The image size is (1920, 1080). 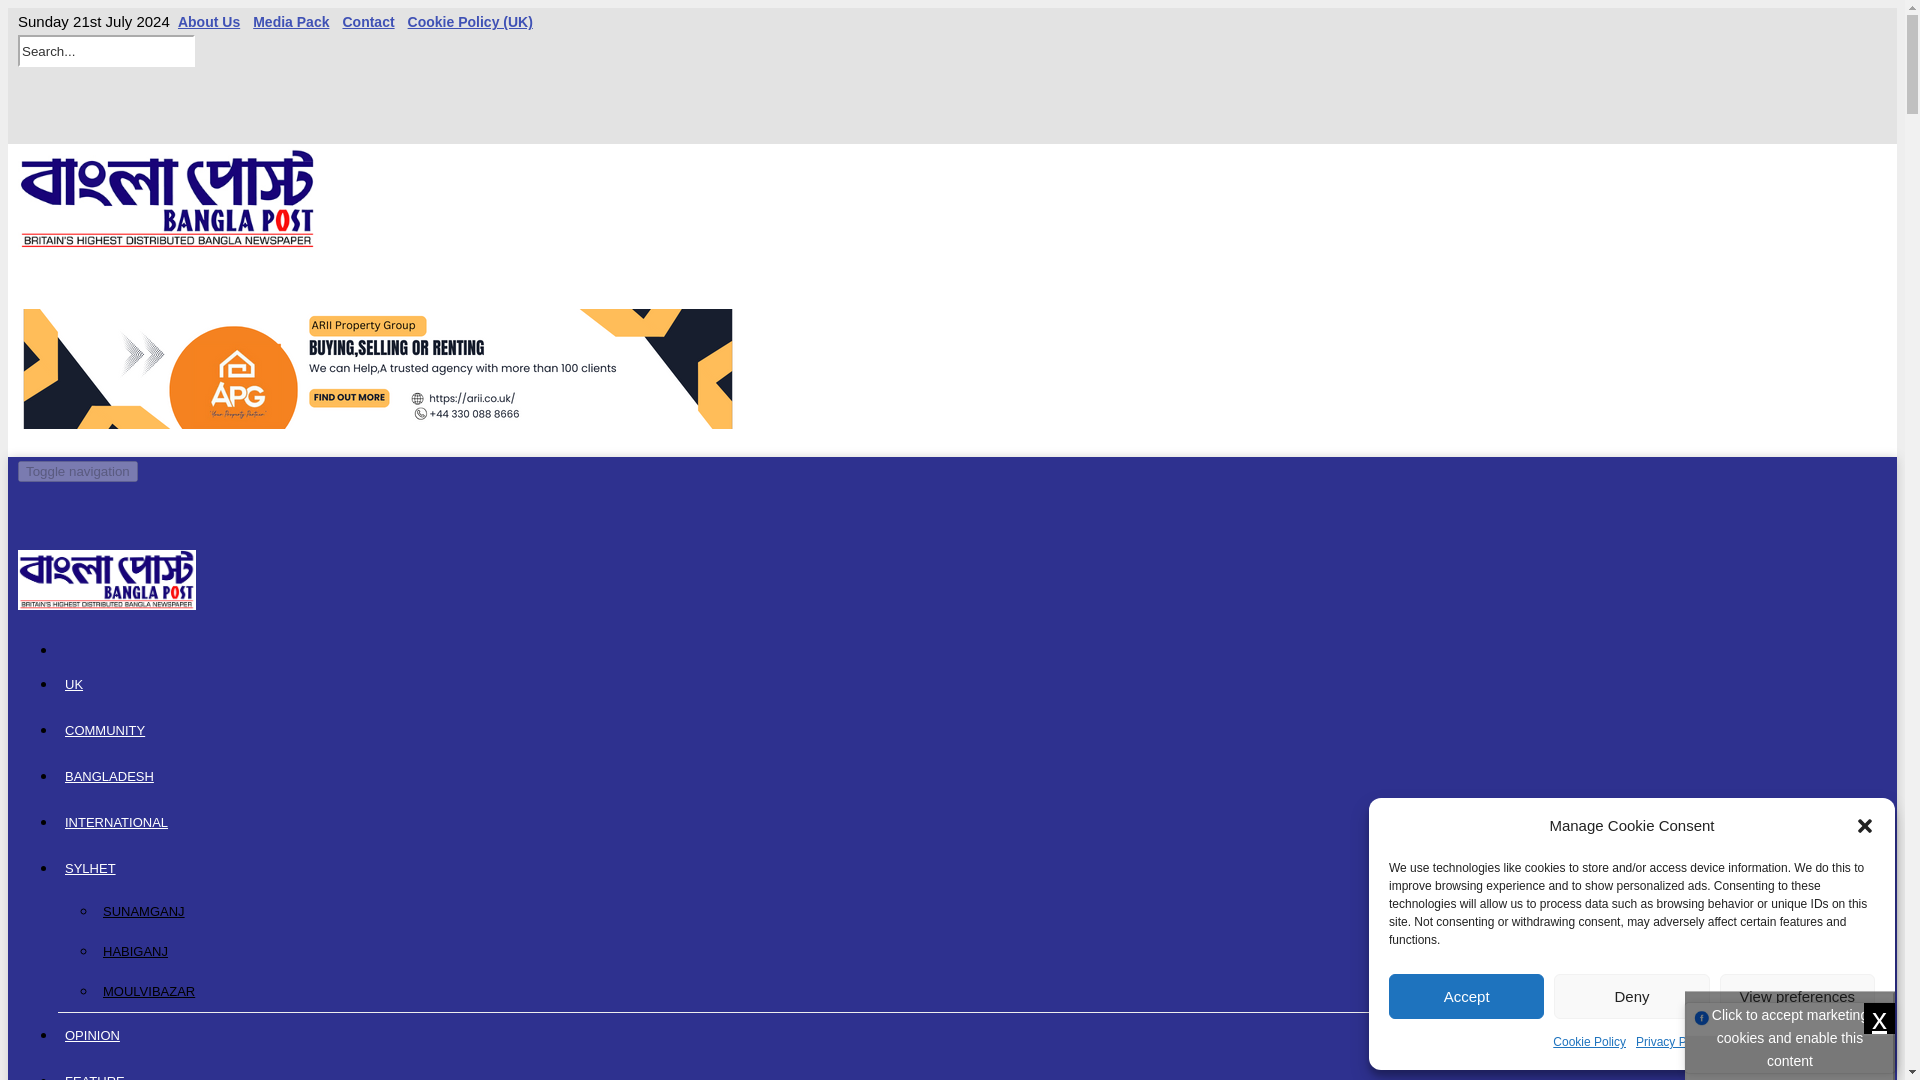 What do you see at coordinates (104, 730) in the screenshot?
I see `COMMUNITY` at bounding box center [104, 730].